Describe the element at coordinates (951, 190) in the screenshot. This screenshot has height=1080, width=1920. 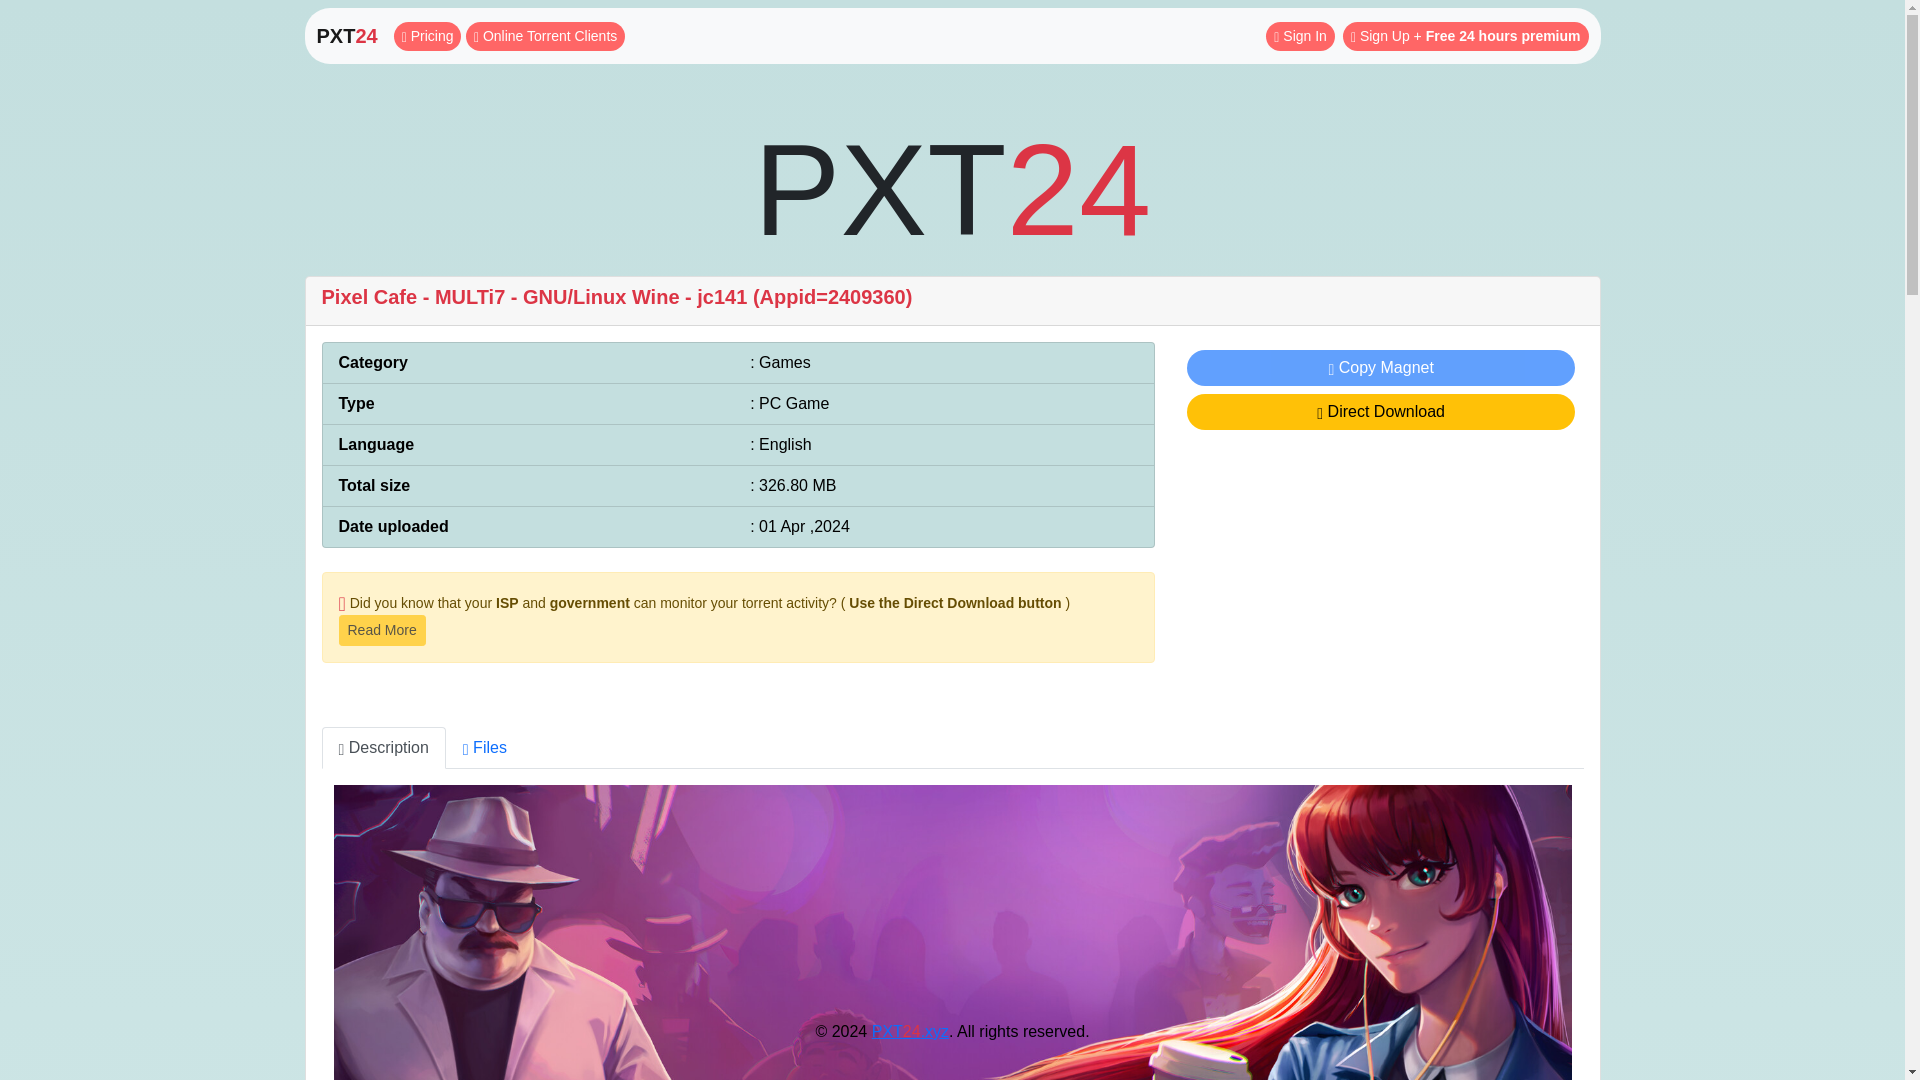
I see `PXT24` at that location.